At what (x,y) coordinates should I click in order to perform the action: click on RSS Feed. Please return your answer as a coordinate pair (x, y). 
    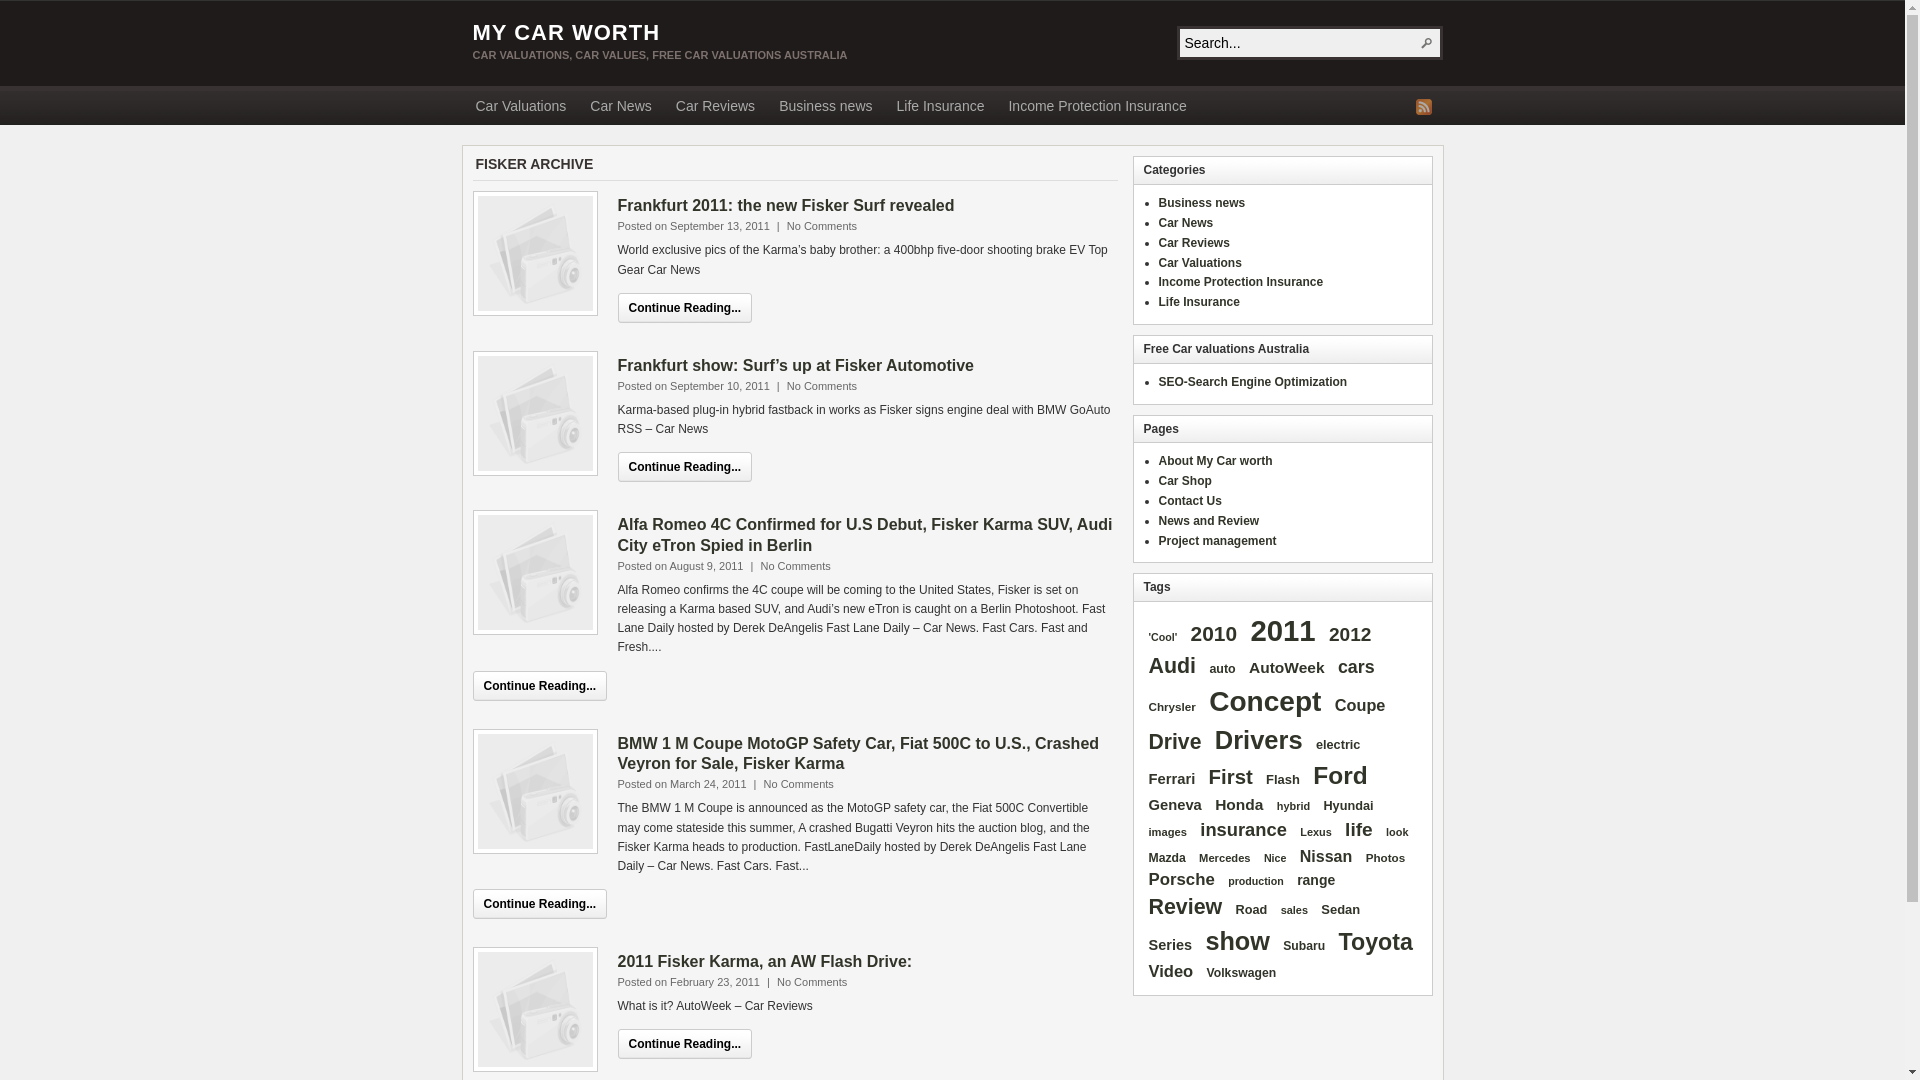
    Looking at the image, I should click on (1424, 107).